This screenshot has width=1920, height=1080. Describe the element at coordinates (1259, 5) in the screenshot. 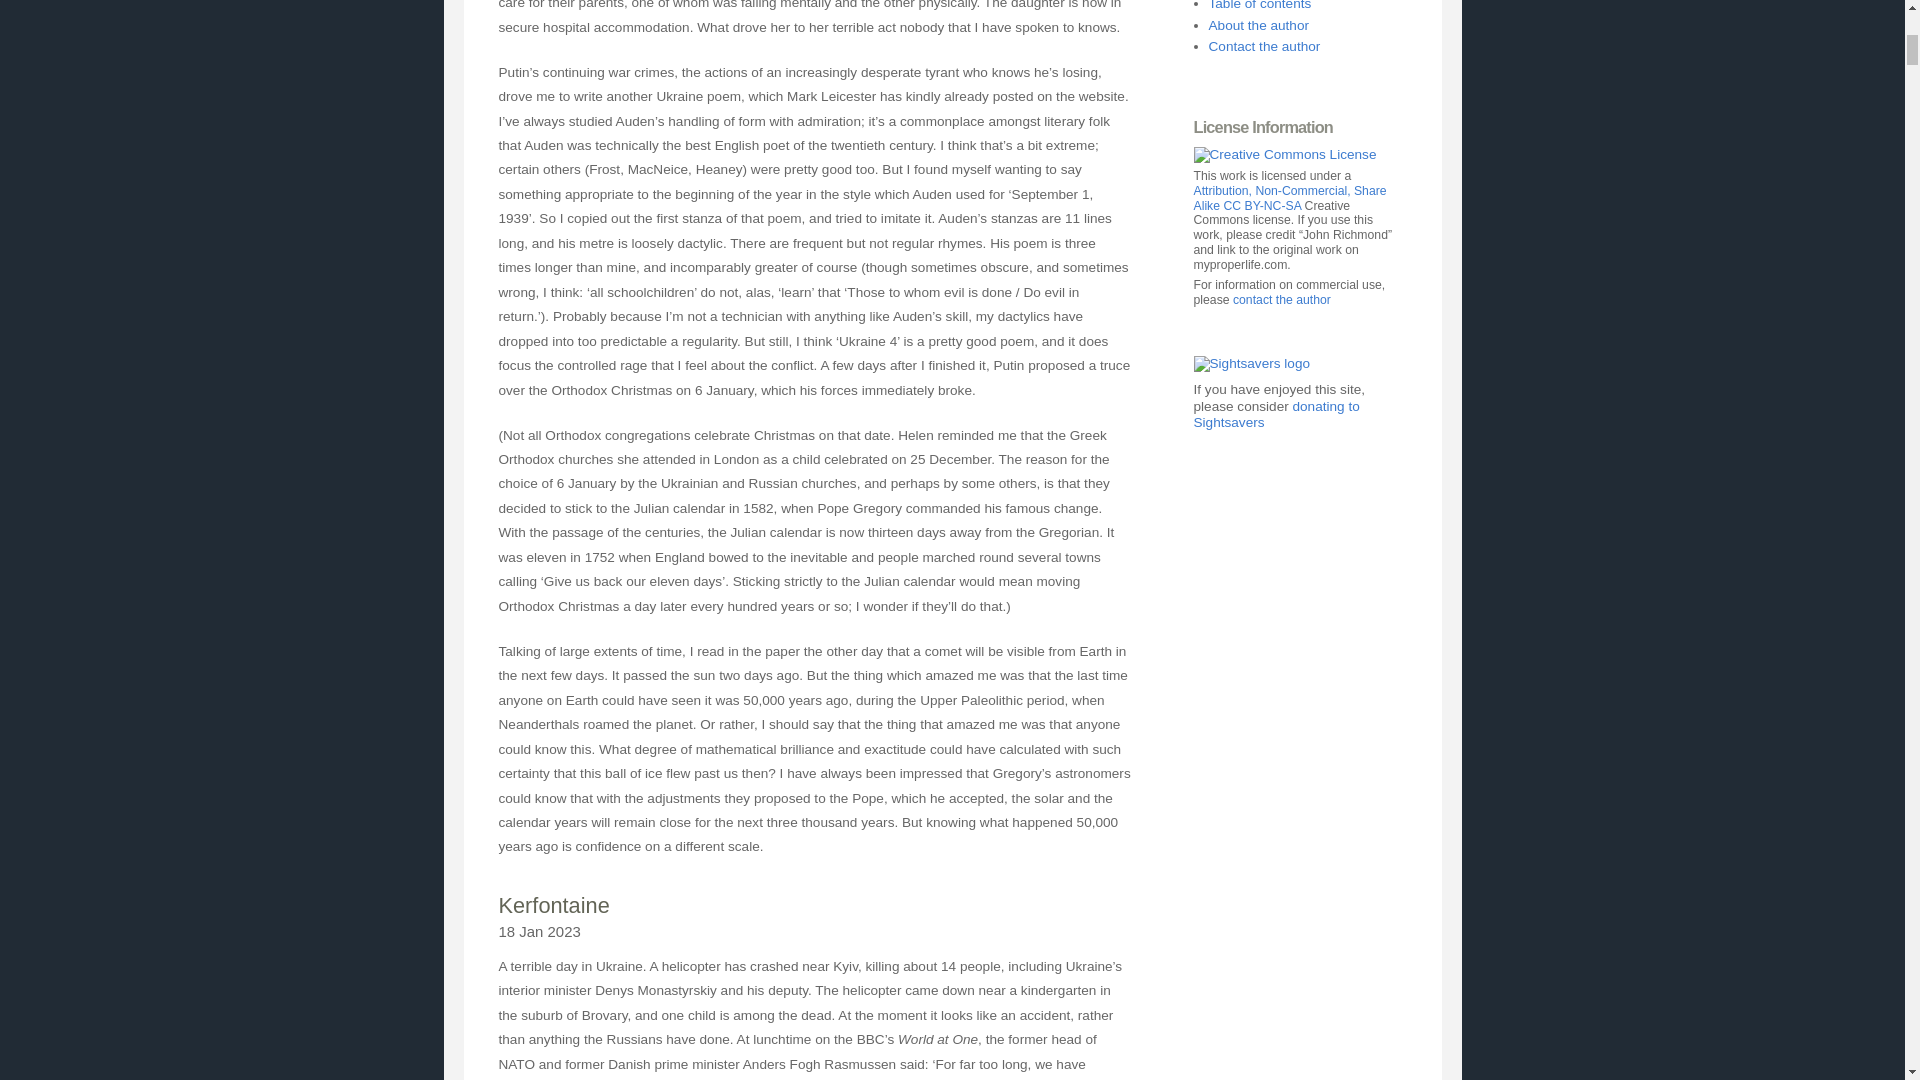

I see `Table of contents` at that location.